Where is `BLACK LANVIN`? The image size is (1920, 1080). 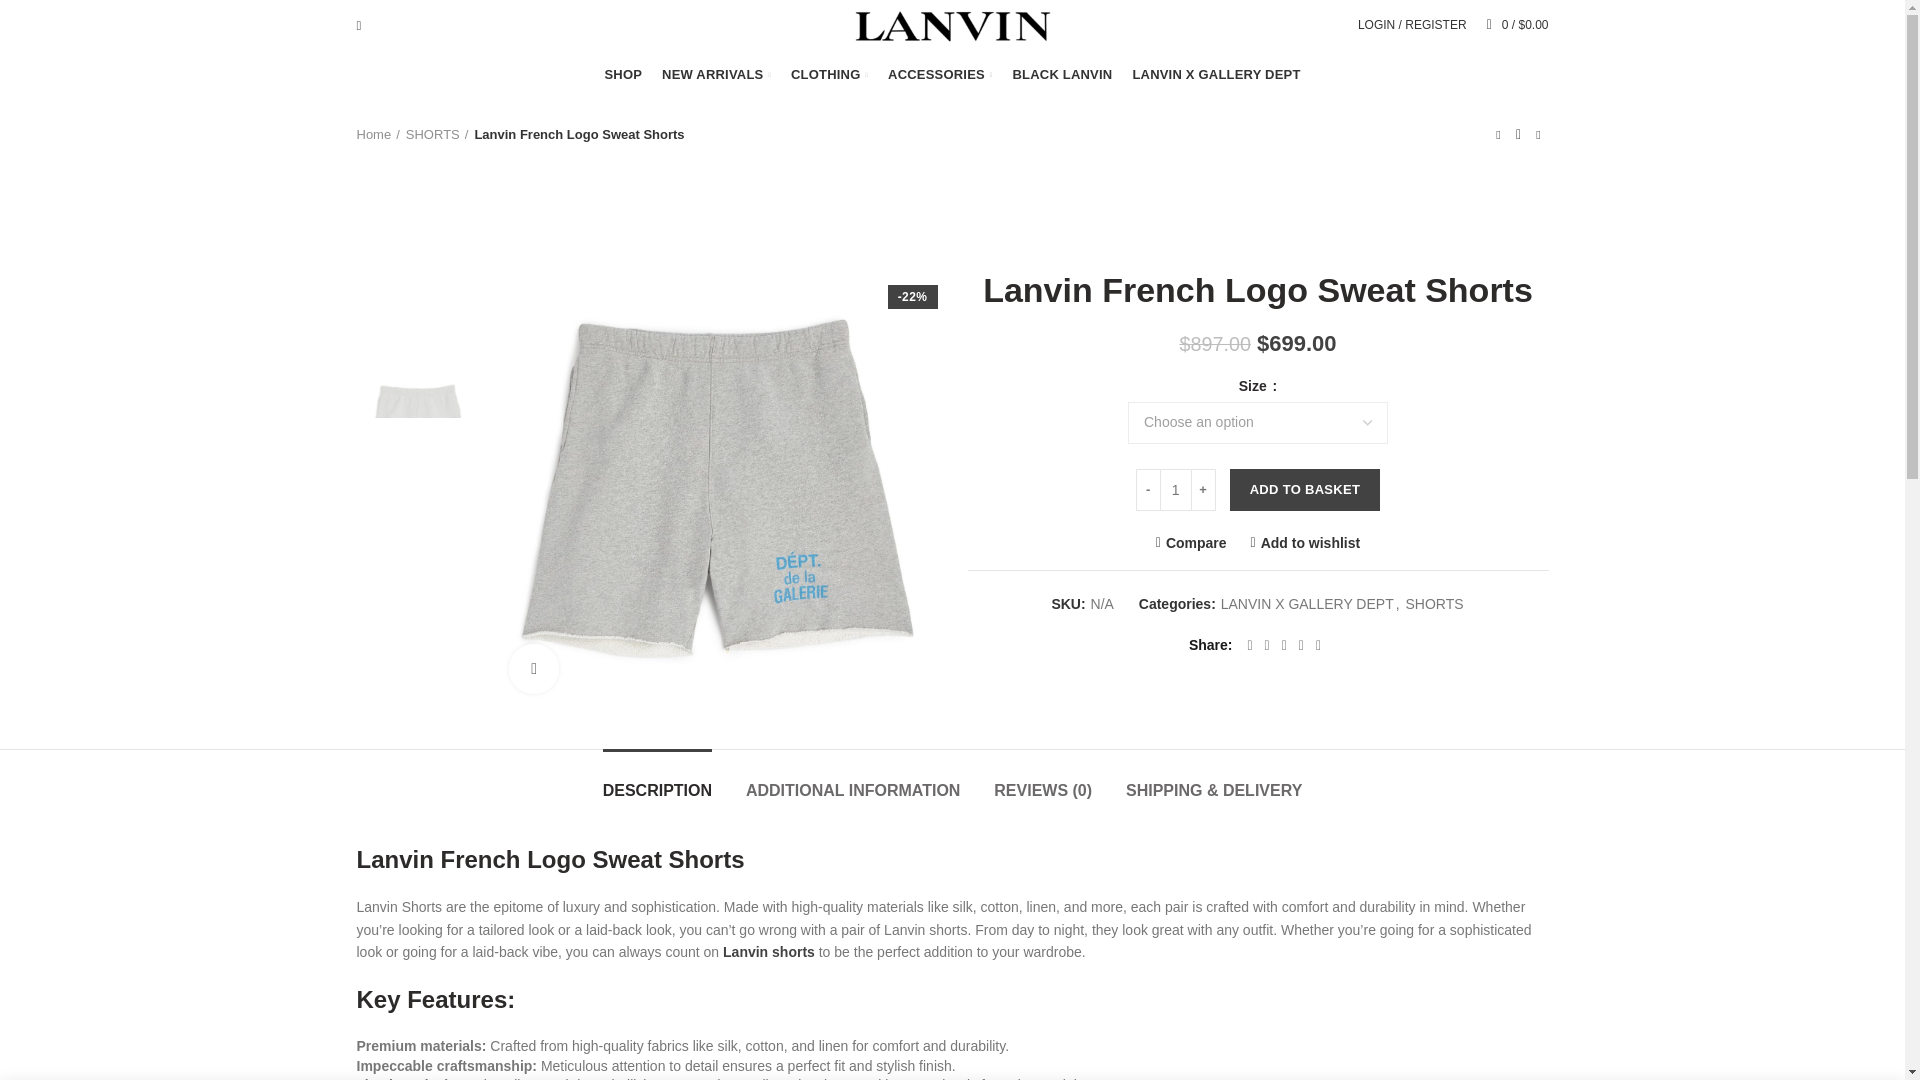 BLACK LANVIN is located at coordinates (1062, 75).